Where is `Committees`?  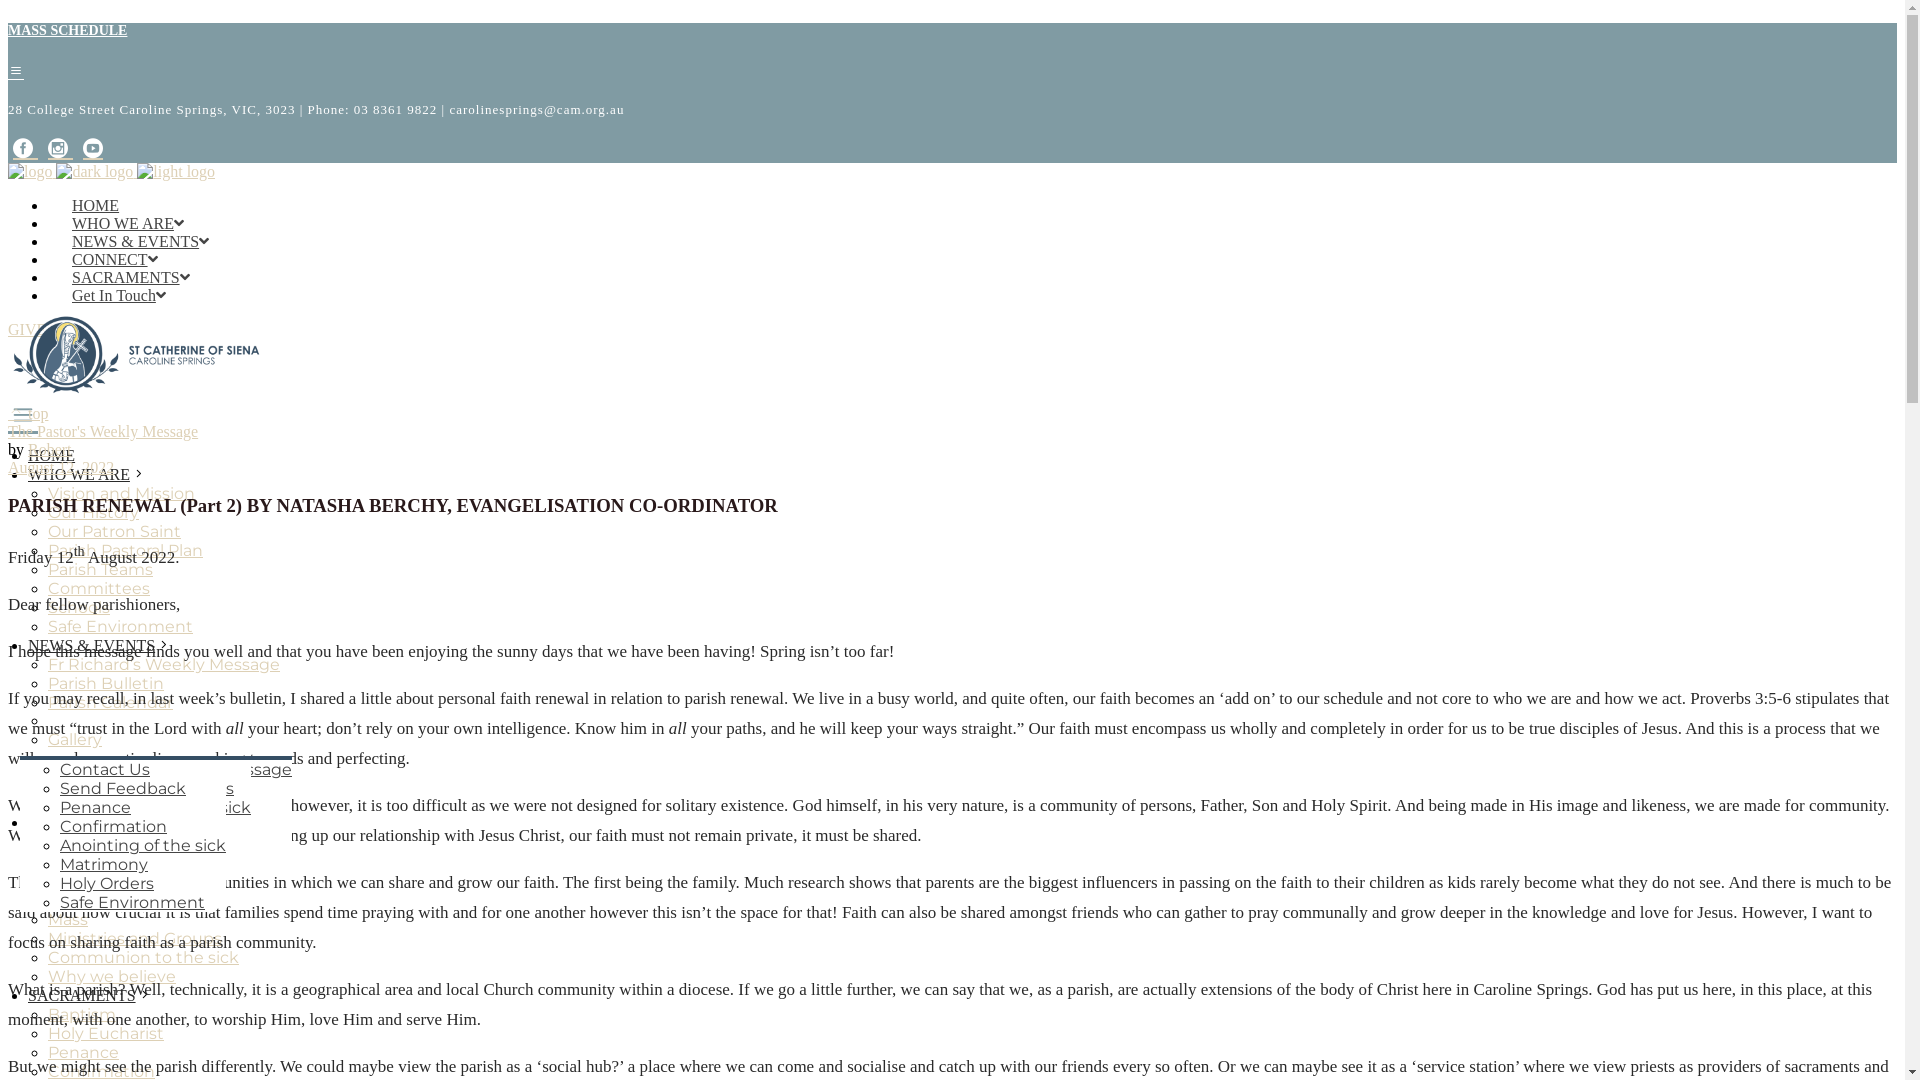 Committees is located at coordinates (111, 864).